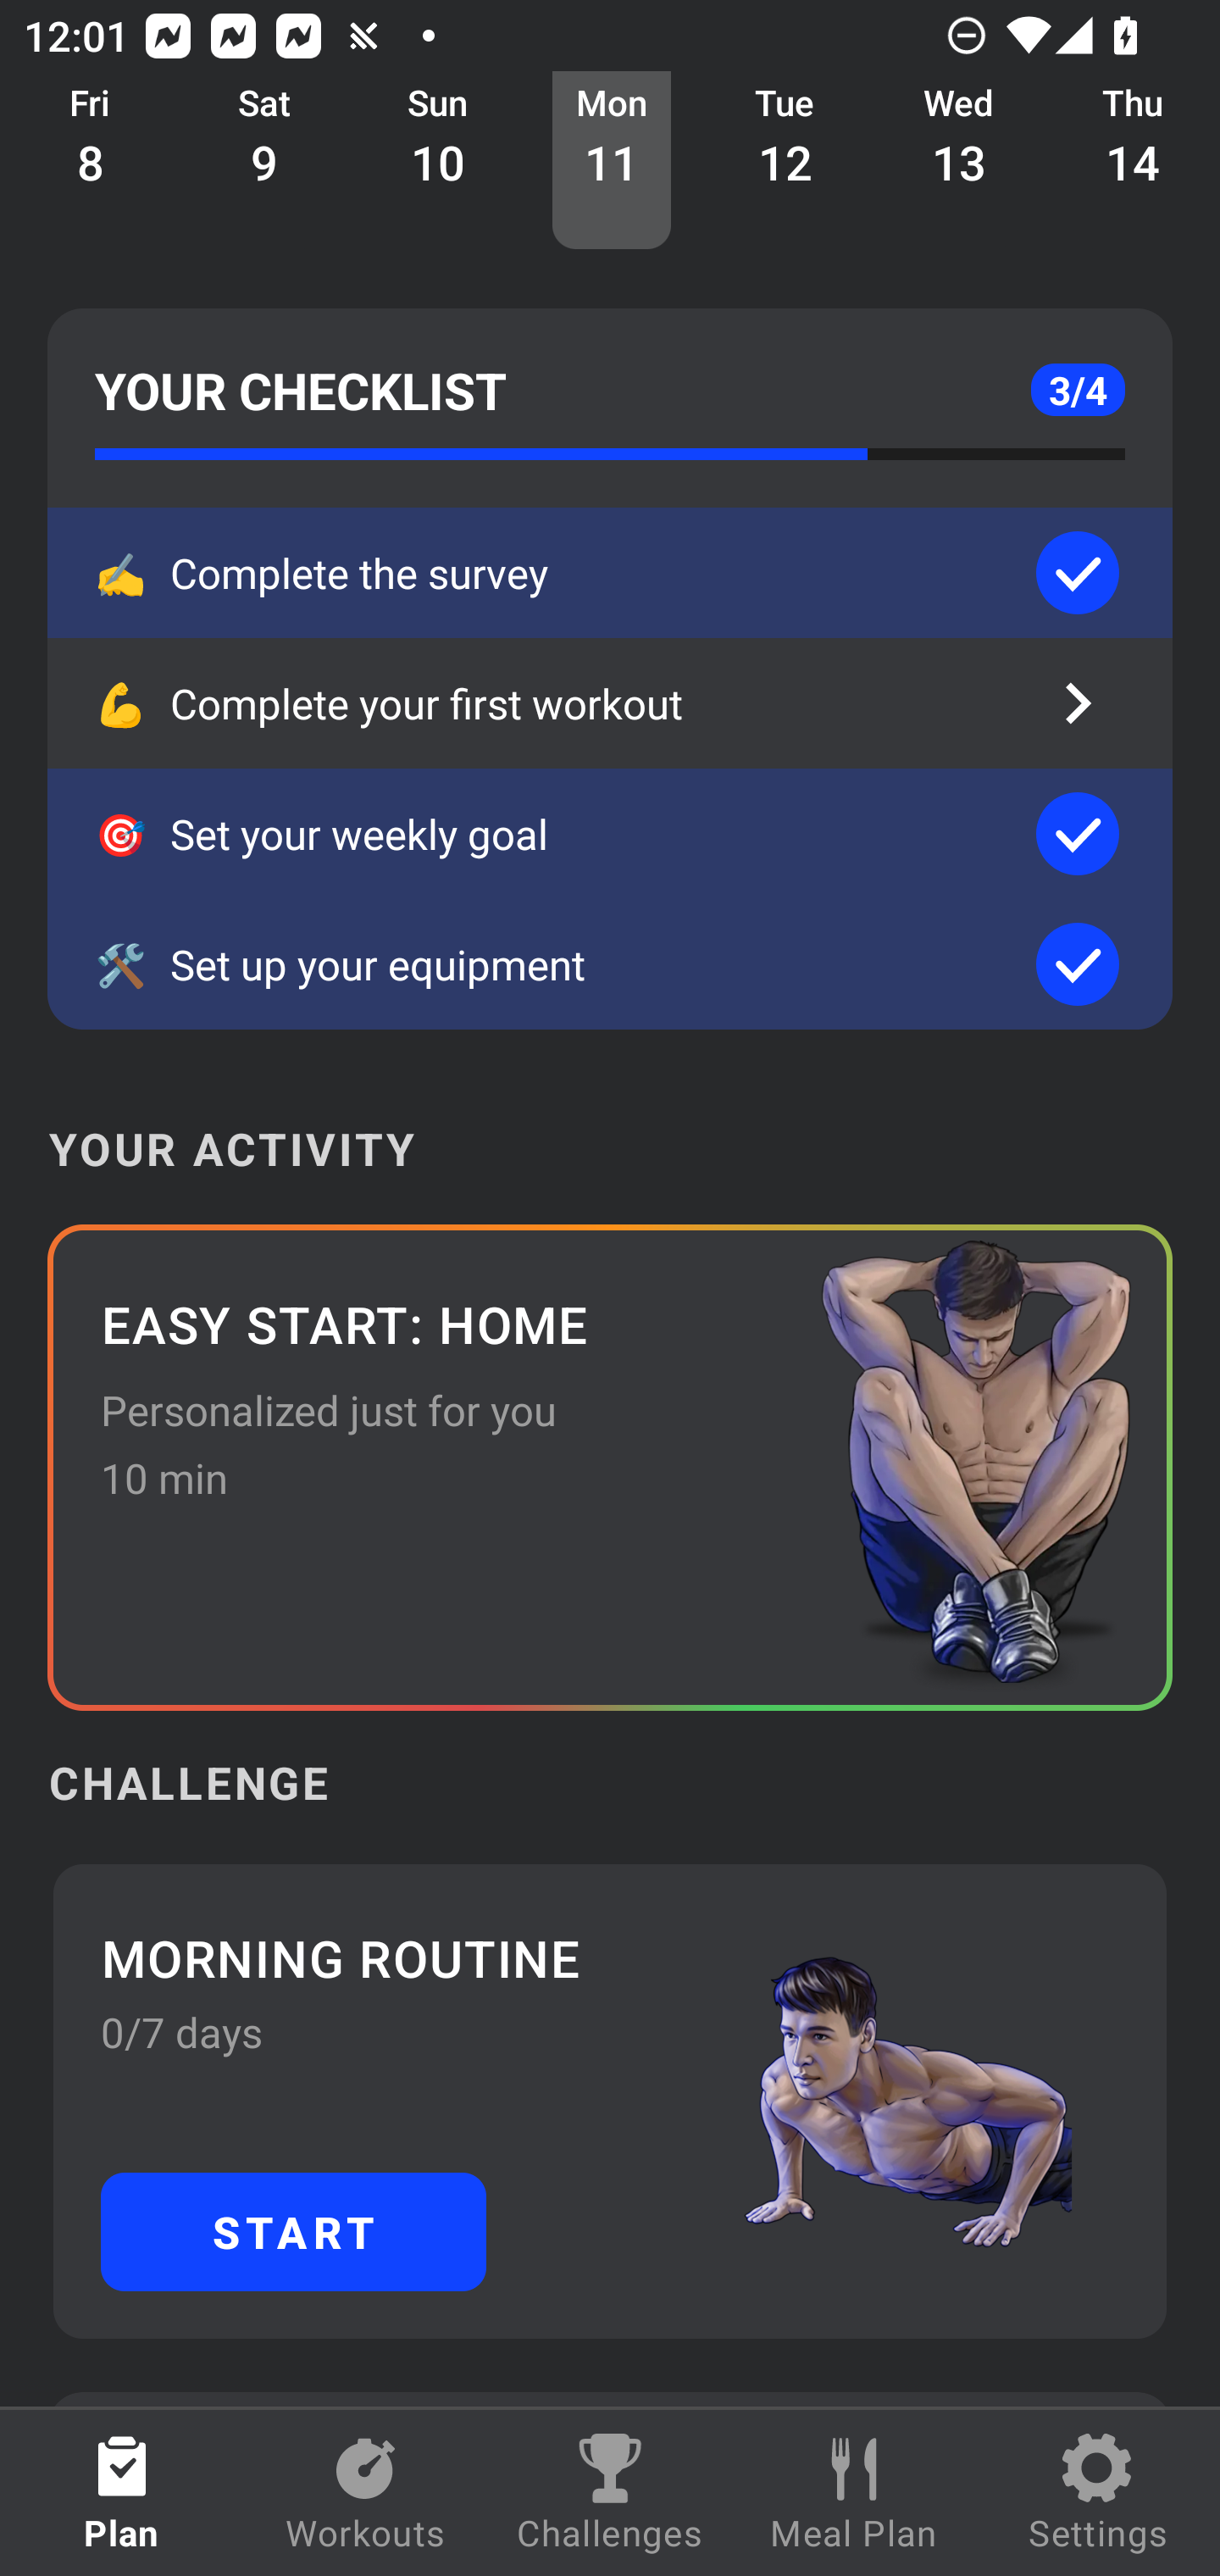  I want to click on START, so click(293, 2230).